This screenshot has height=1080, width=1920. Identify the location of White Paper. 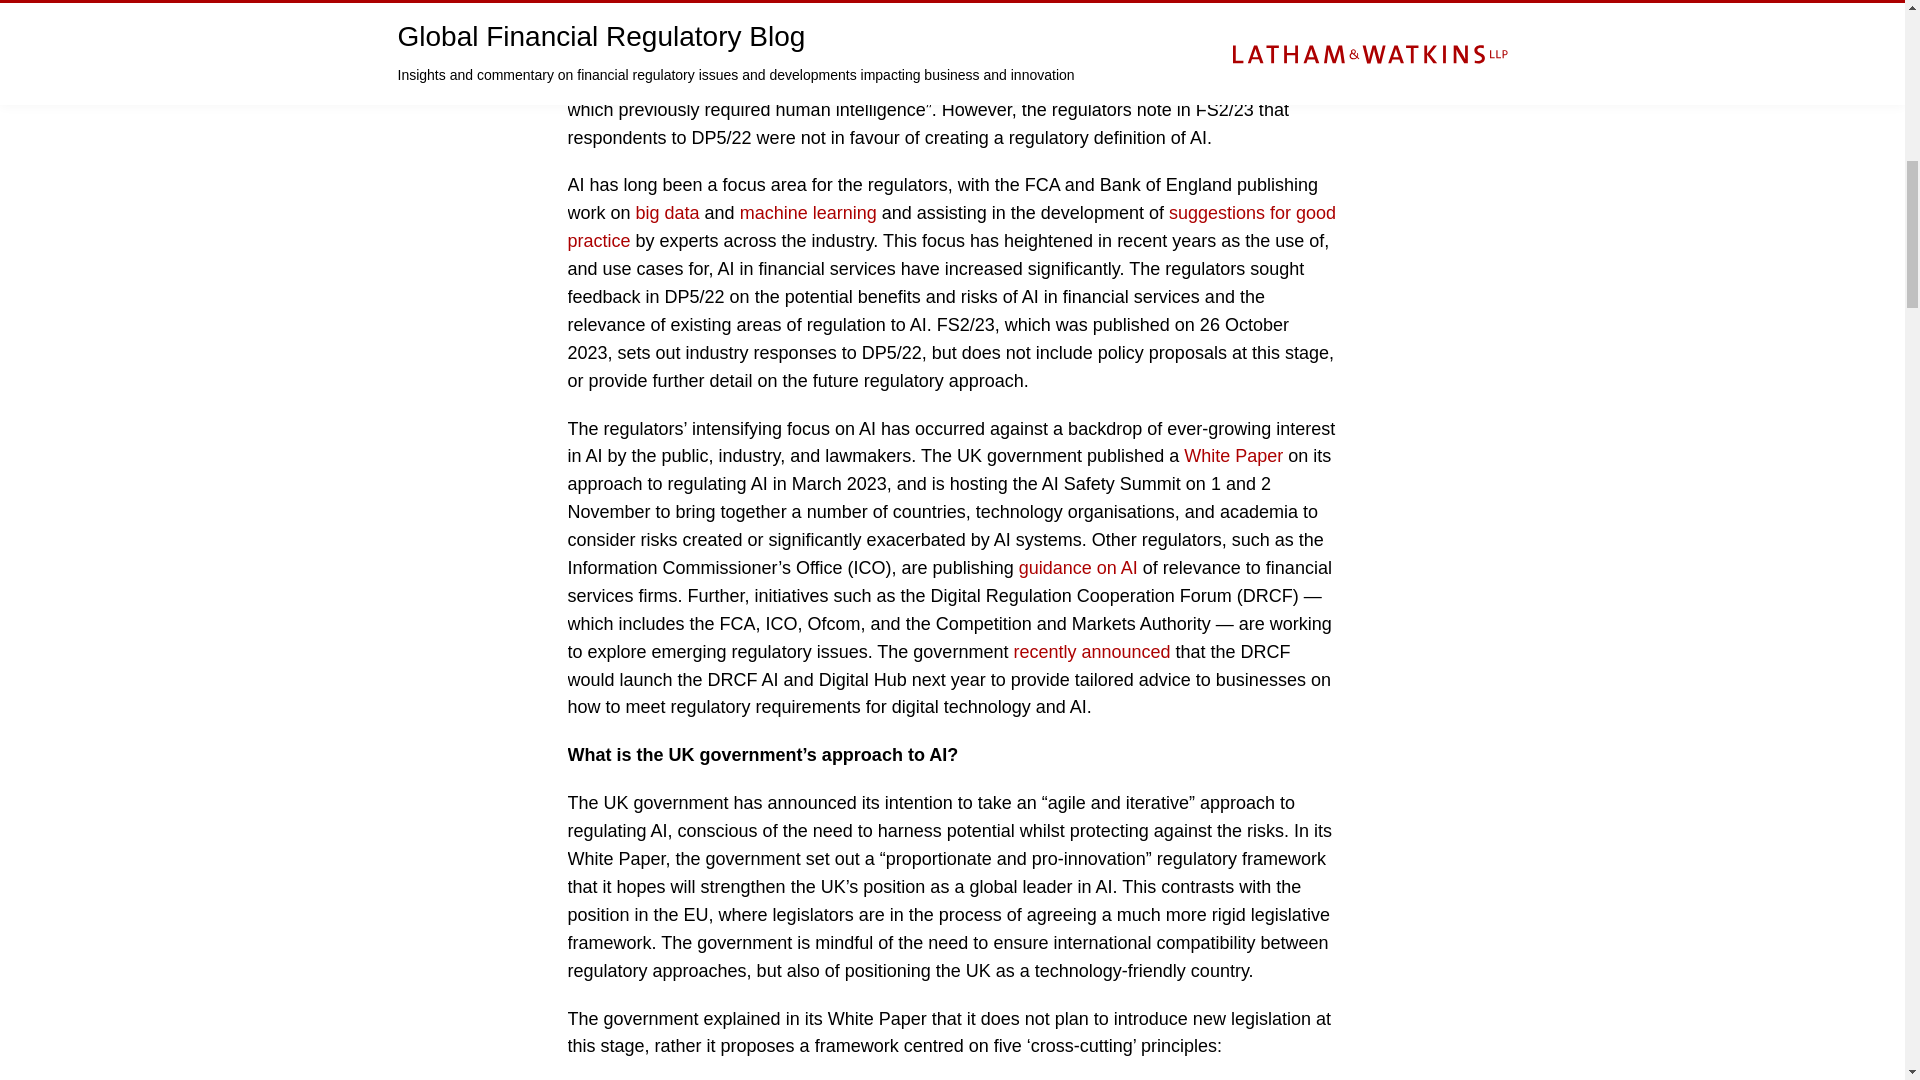
(1233, 456).